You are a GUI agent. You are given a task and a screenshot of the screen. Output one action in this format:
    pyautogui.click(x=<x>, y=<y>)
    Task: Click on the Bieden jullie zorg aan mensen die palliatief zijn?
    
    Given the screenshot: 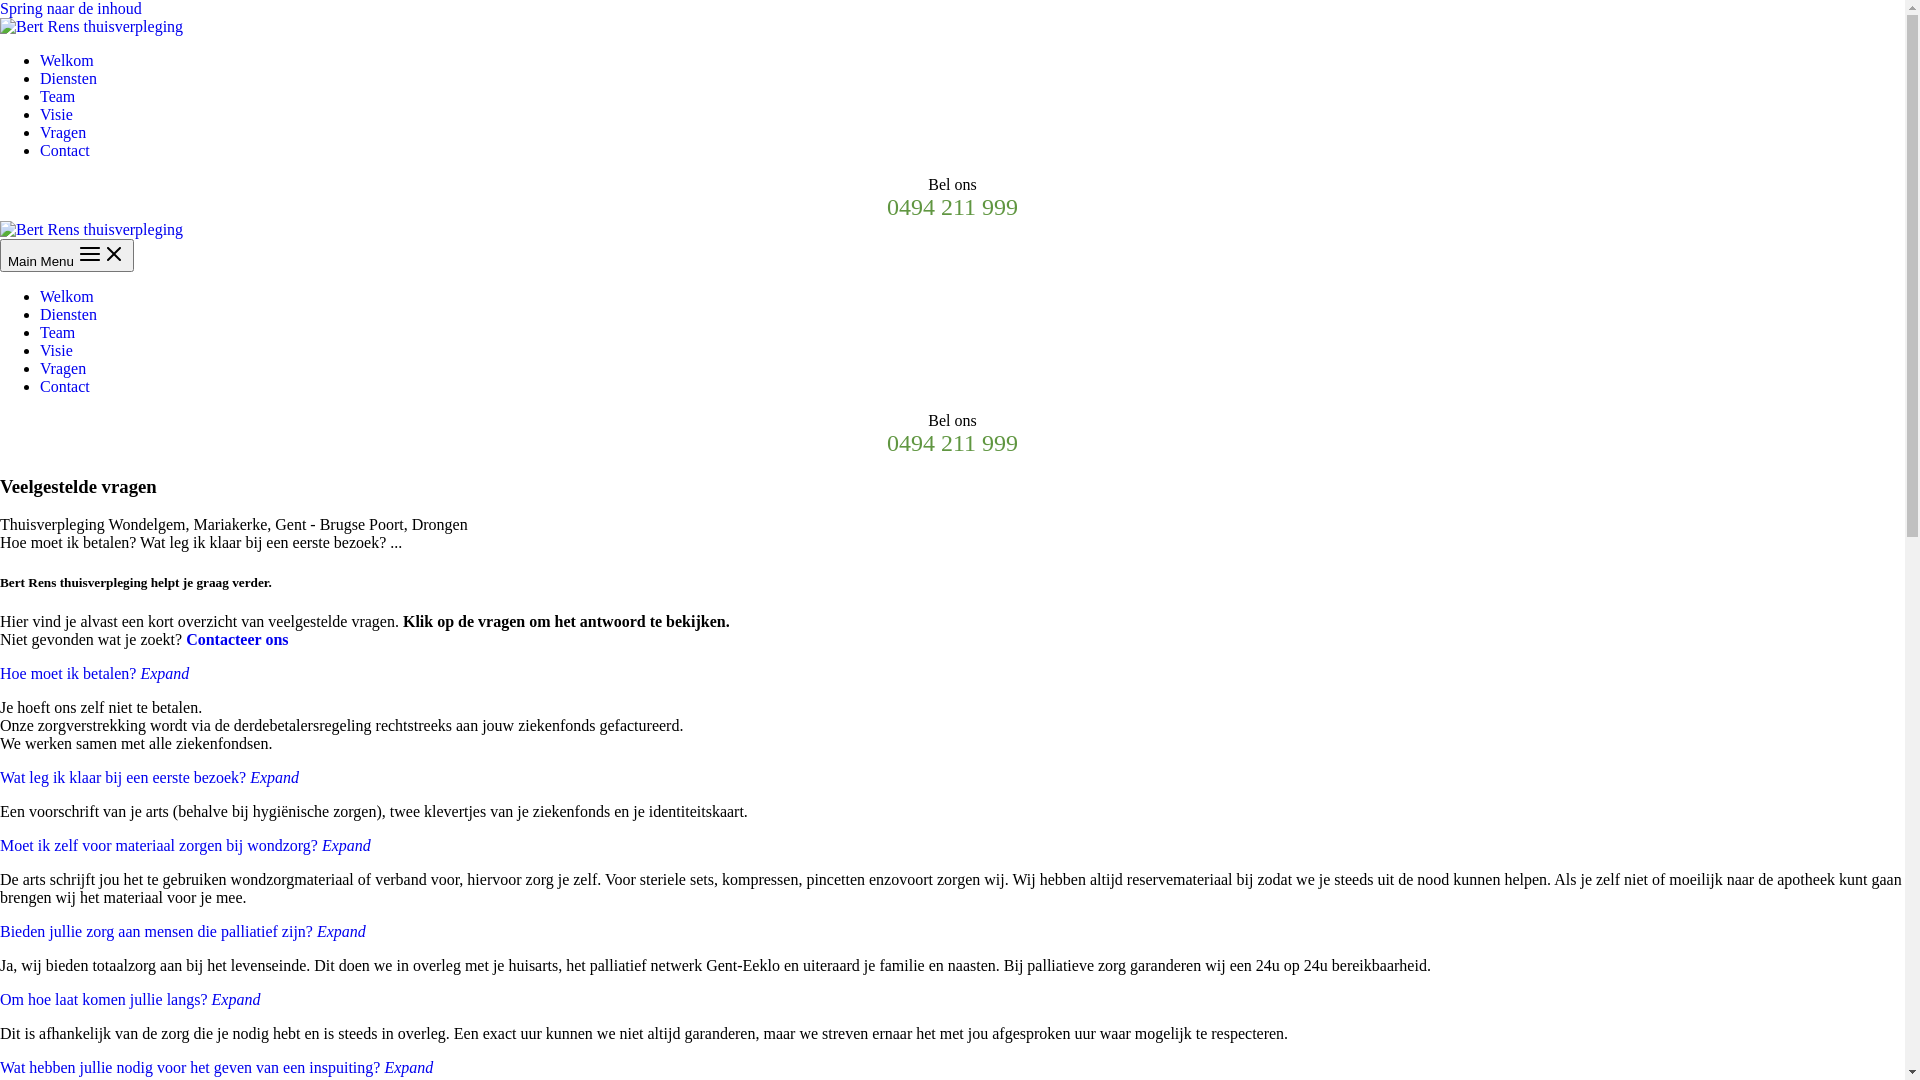 What is the action you would take?
    pyautogui.click(x=156, y=932)
    